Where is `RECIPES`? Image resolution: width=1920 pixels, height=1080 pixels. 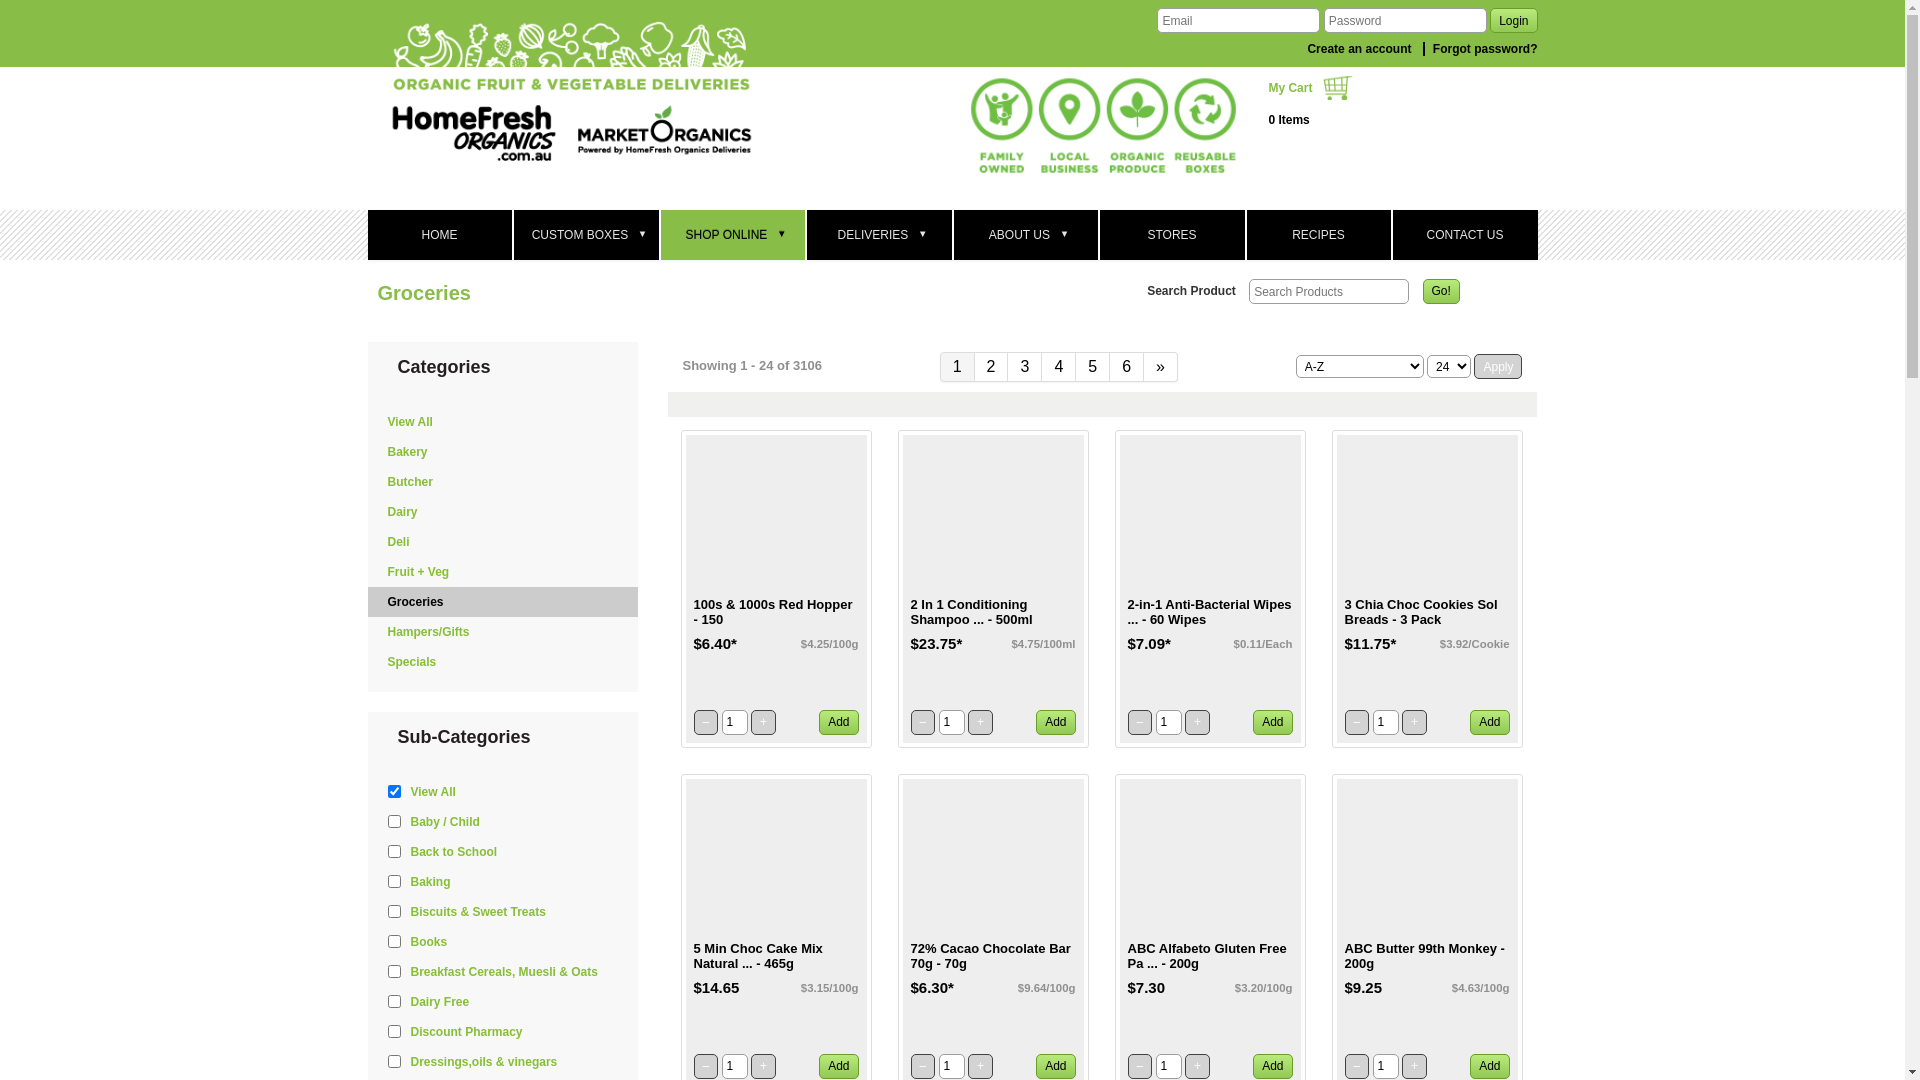
RECIPES is located at coordinates (1318, 235).